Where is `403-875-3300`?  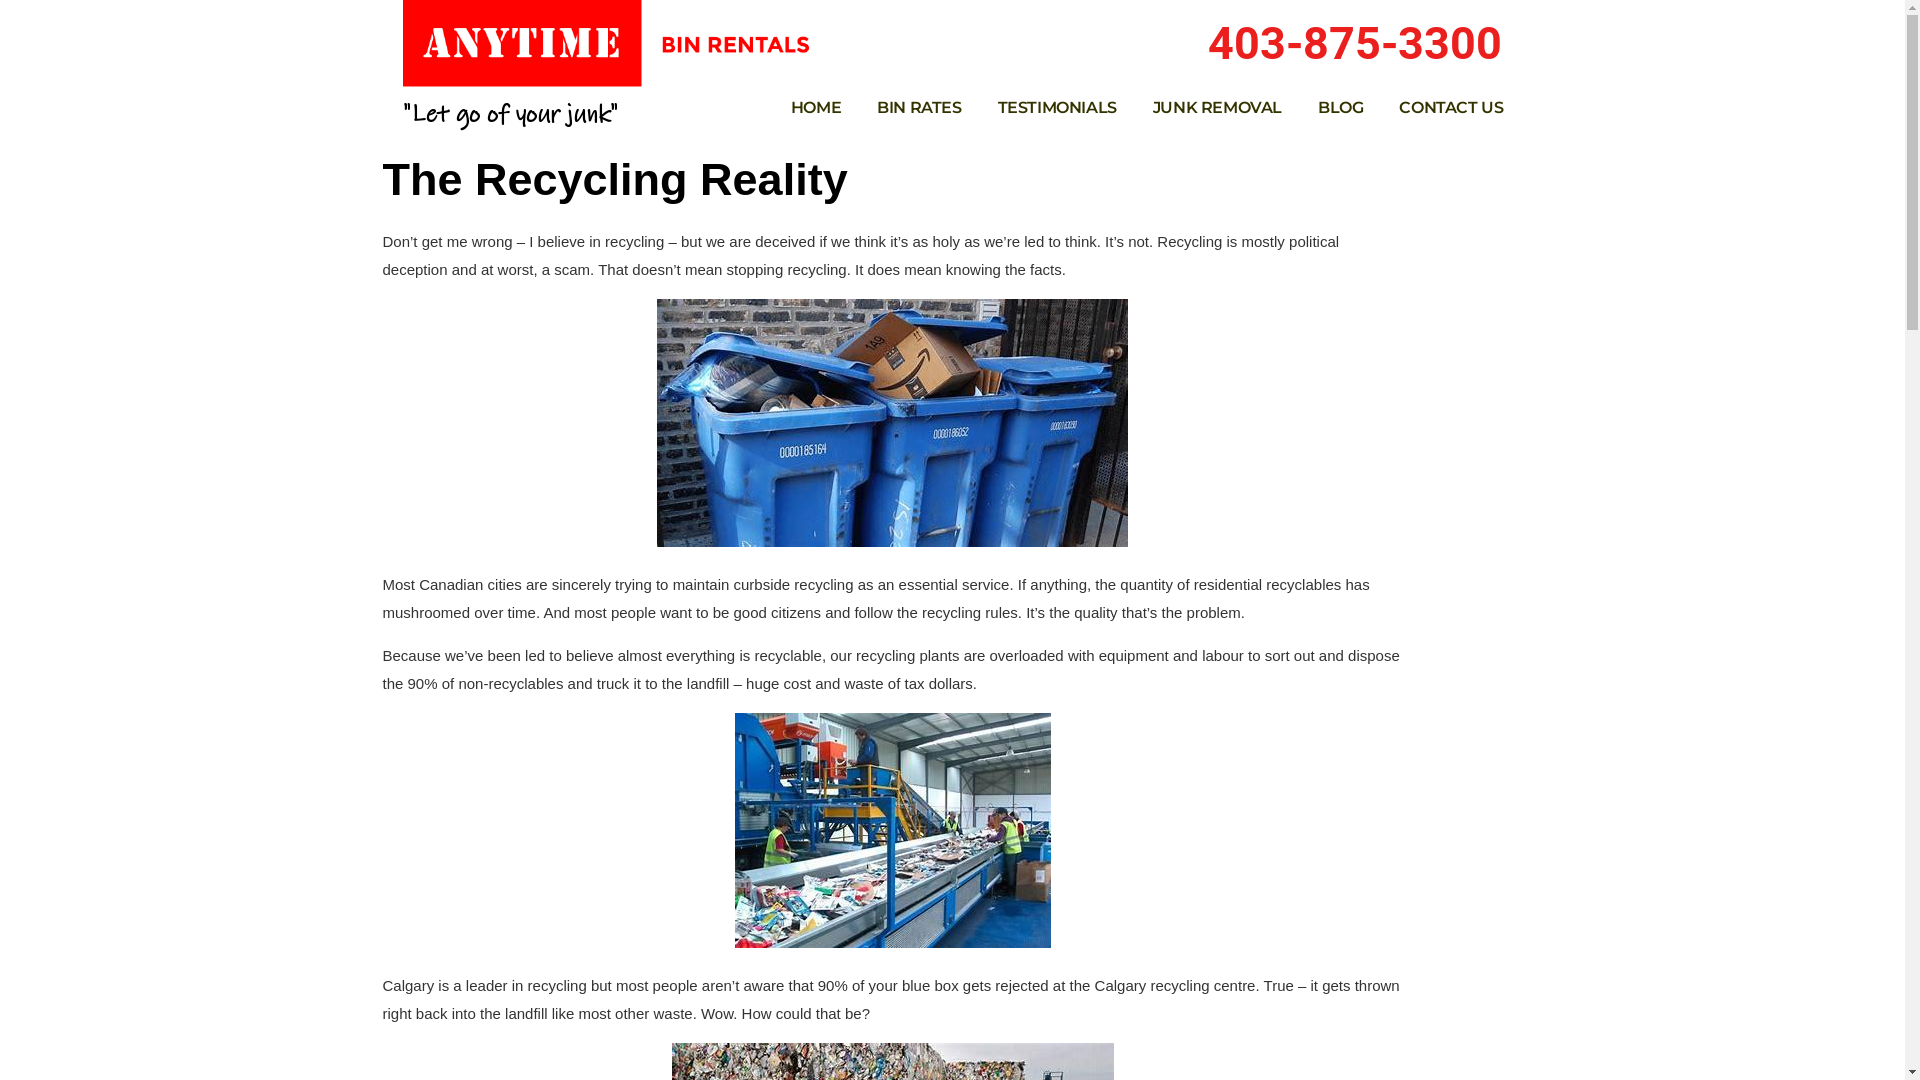
403-875-3300 is located at coordinates (1355, 44).